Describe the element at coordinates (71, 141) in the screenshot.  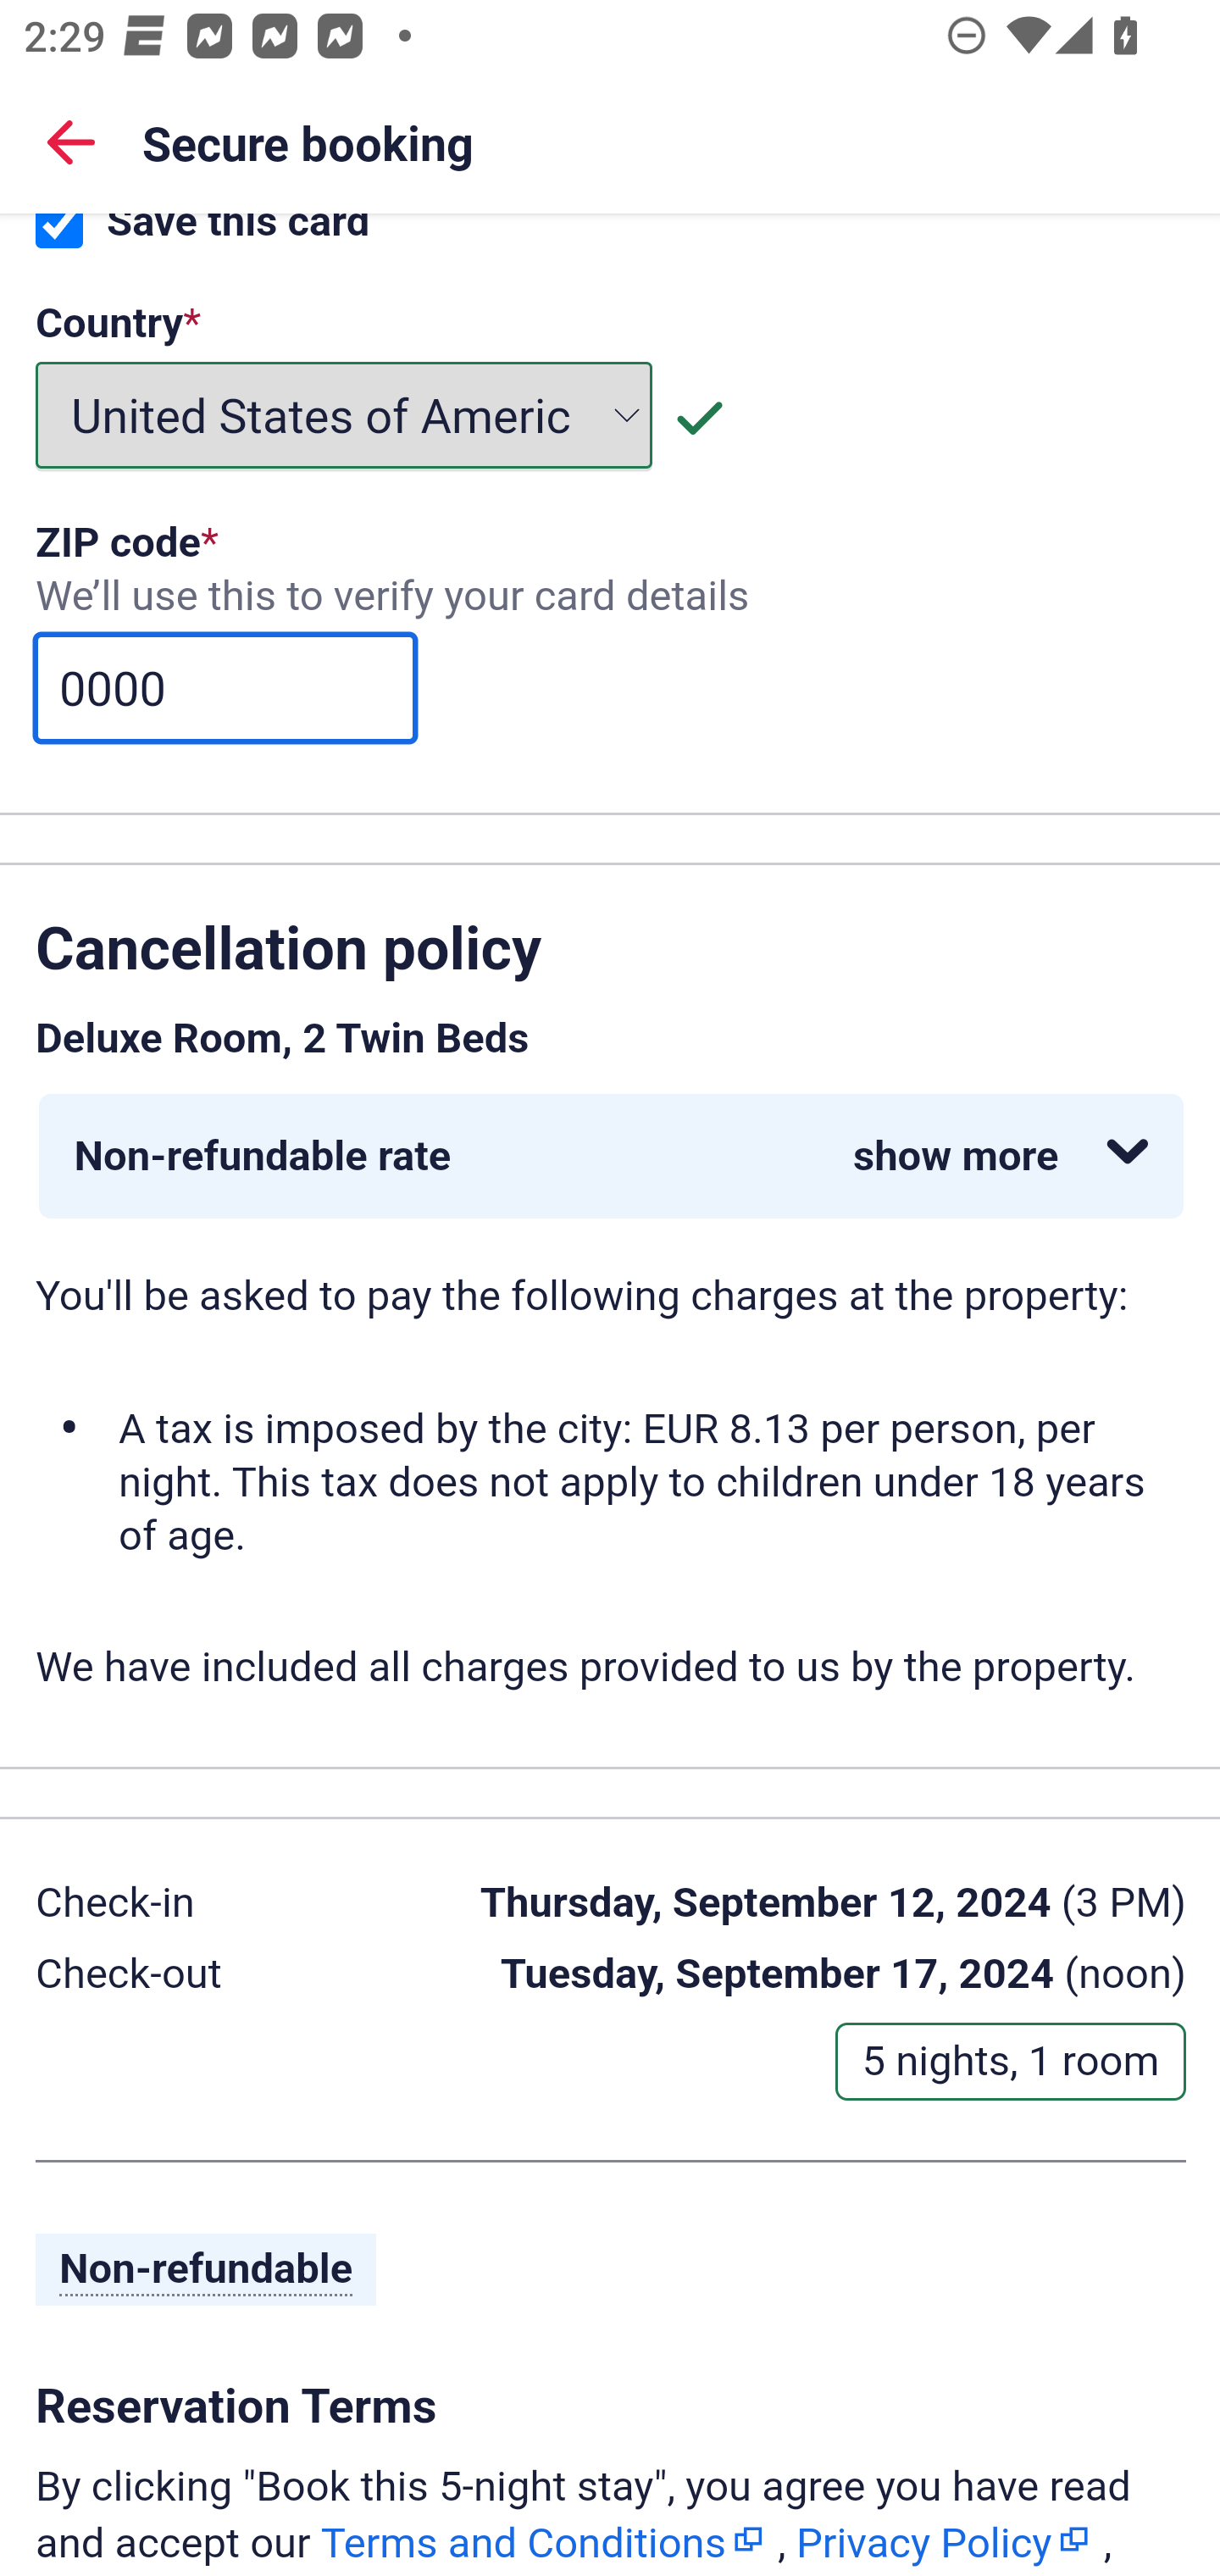
I see `Back` at that location.